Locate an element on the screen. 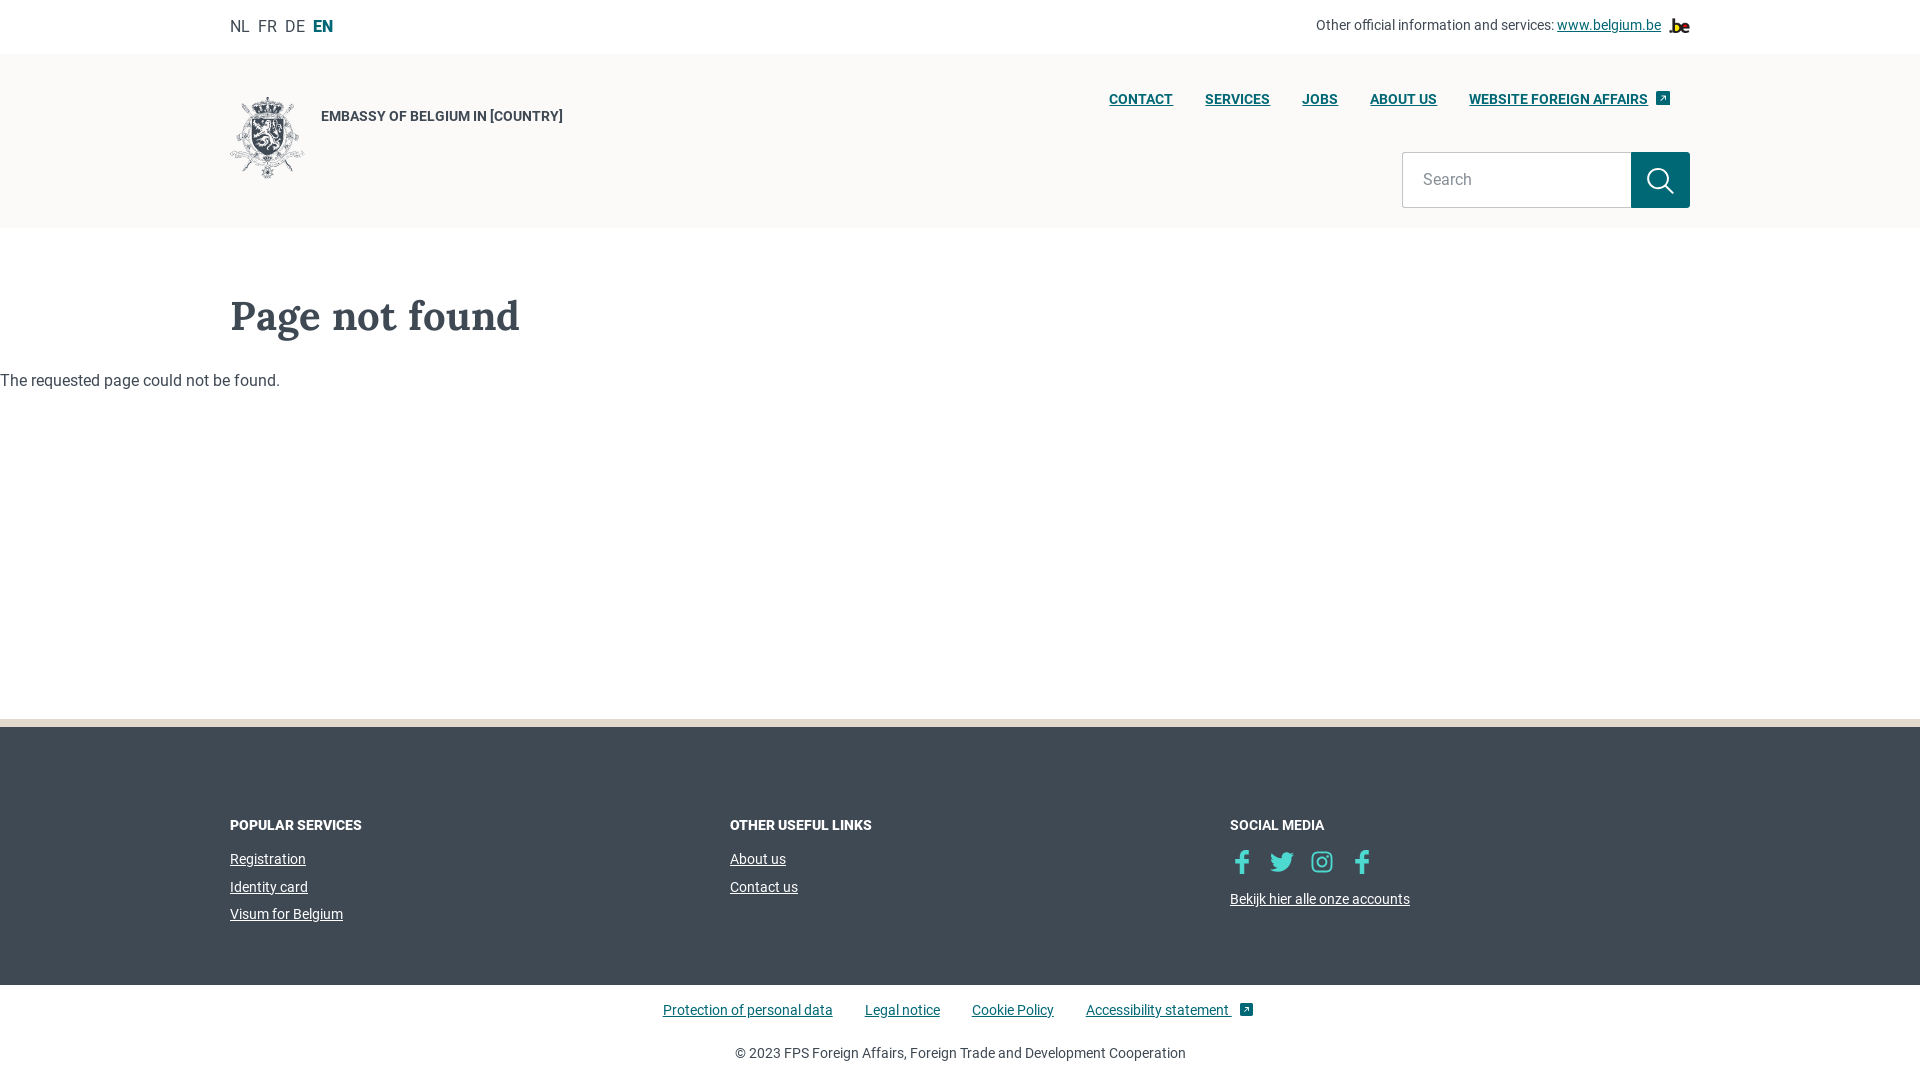  Identity card is located at coordinates (269, 887).